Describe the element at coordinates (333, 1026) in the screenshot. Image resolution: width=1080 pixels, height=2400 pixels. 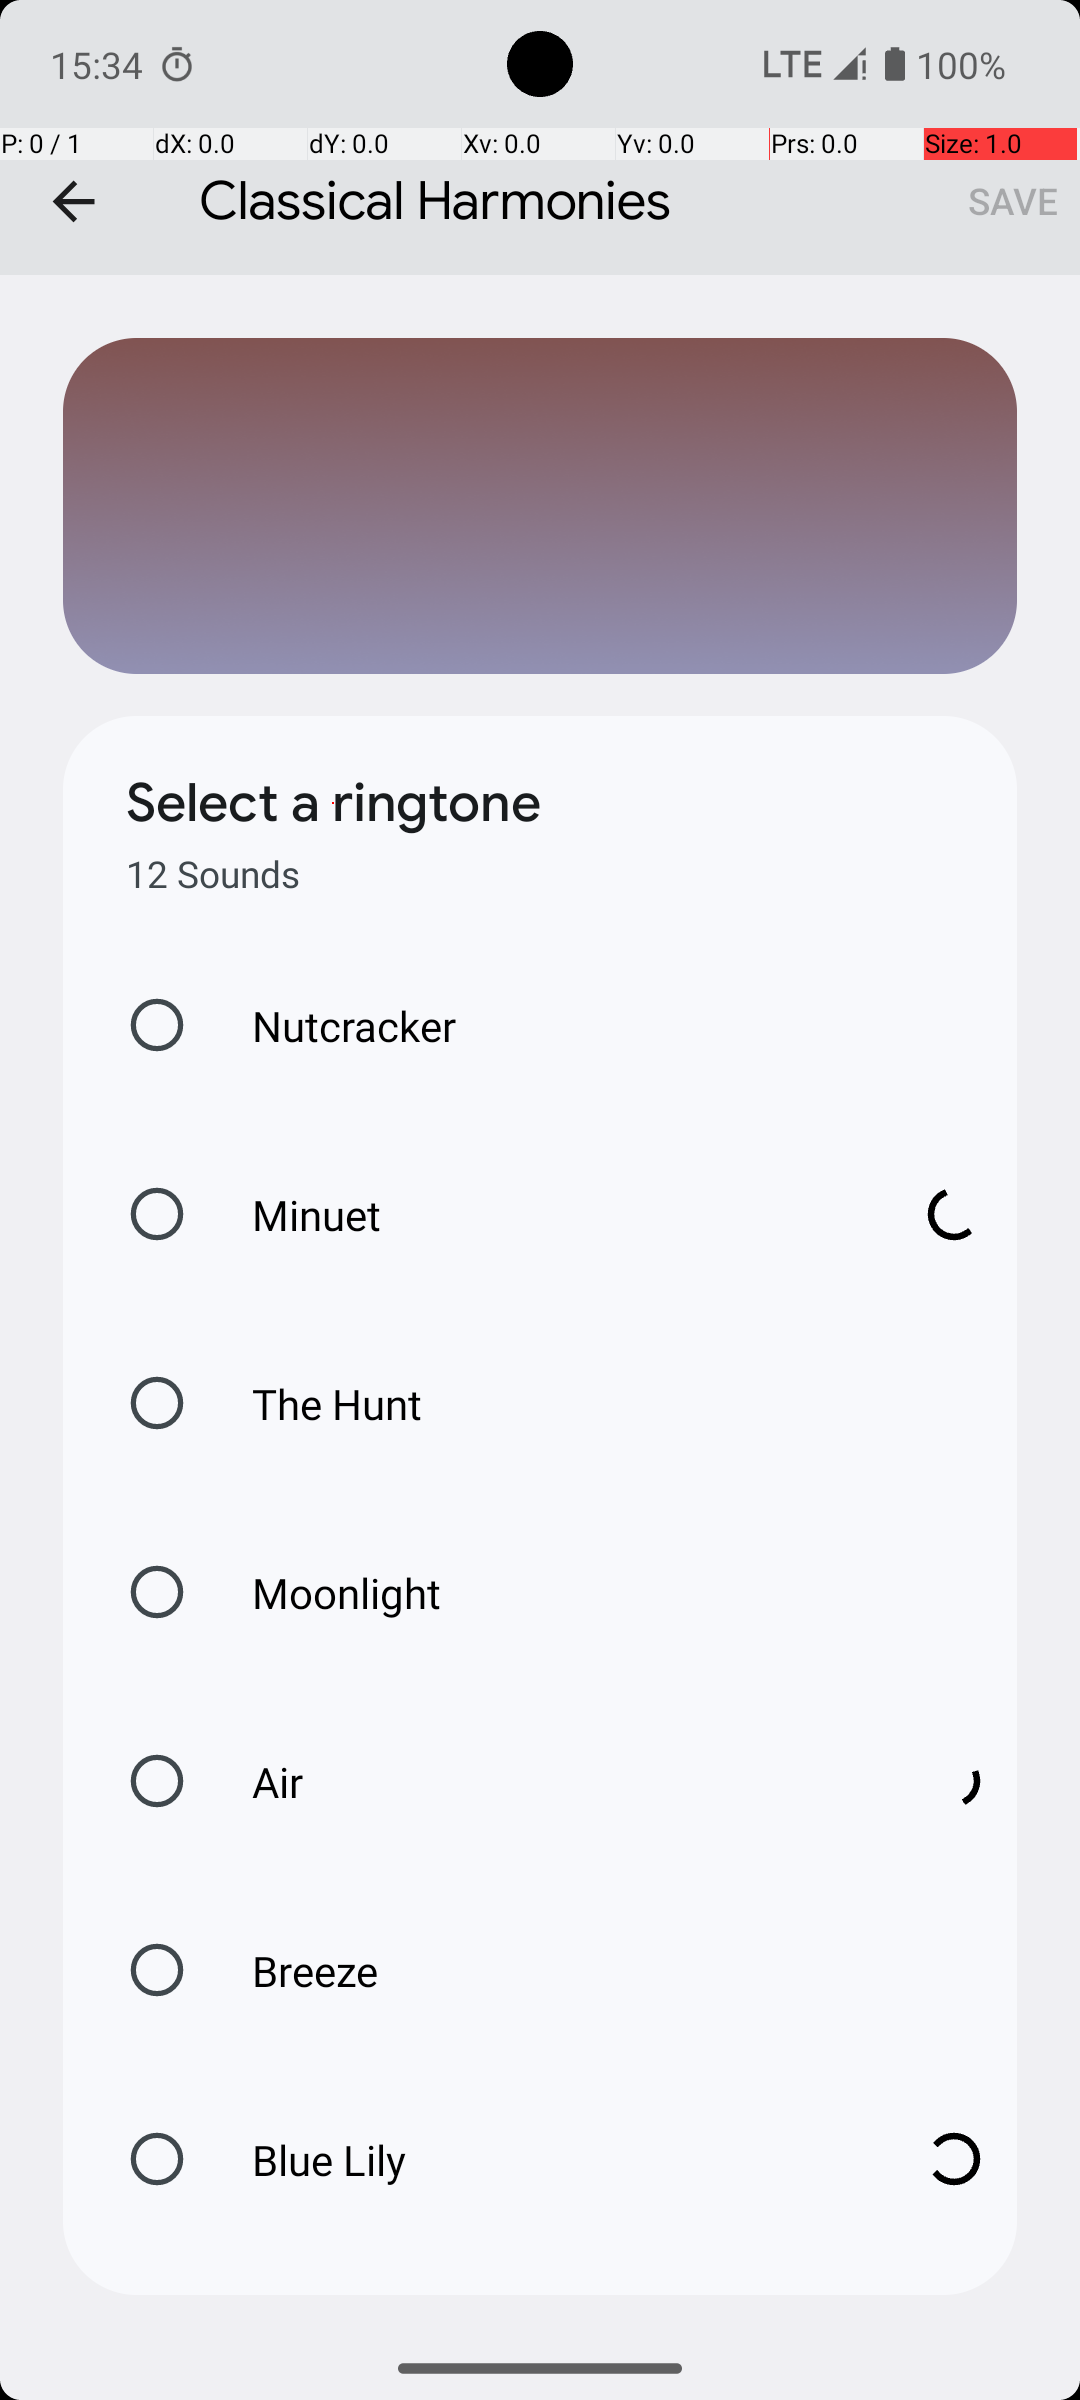
I see `Nutcracker` at that location.